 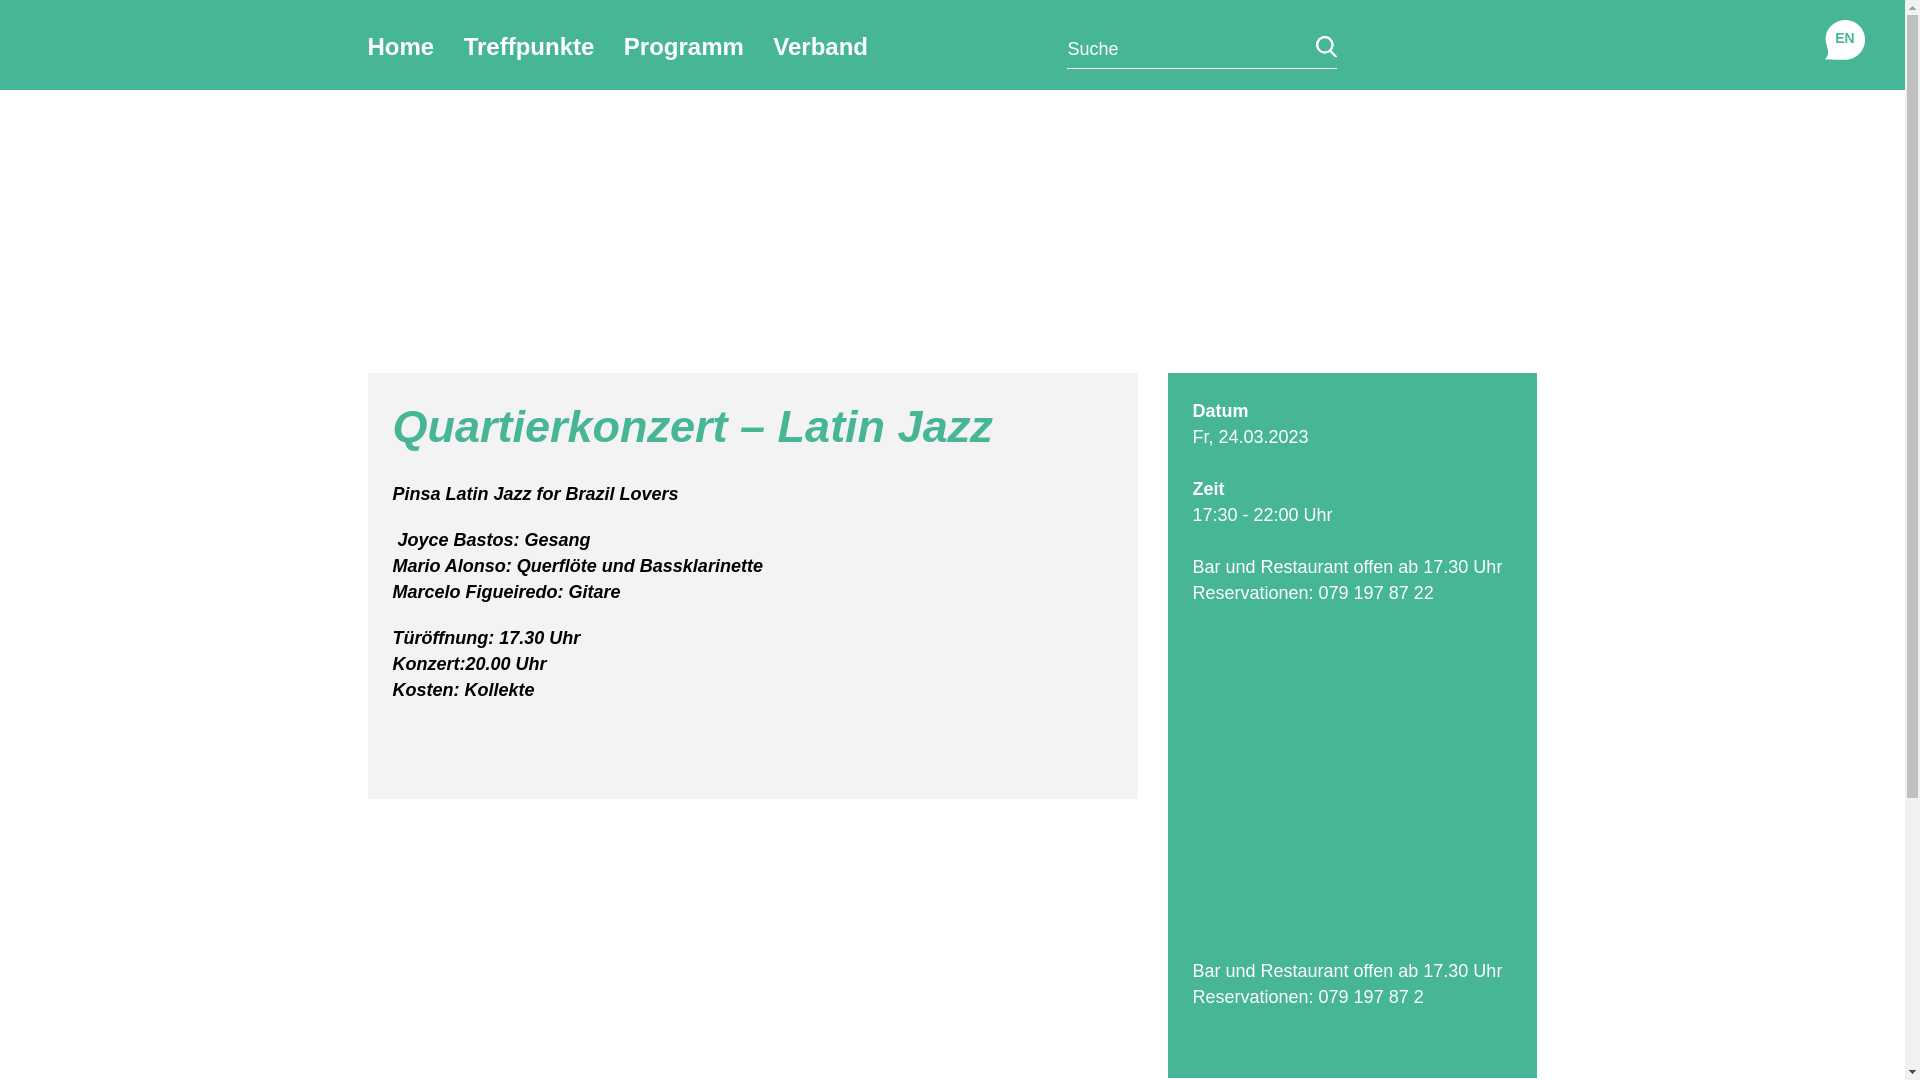 What do you see at coordinates (1844, 38) in the screenshot?
I see `EN` at bounding box center [1844, 38].